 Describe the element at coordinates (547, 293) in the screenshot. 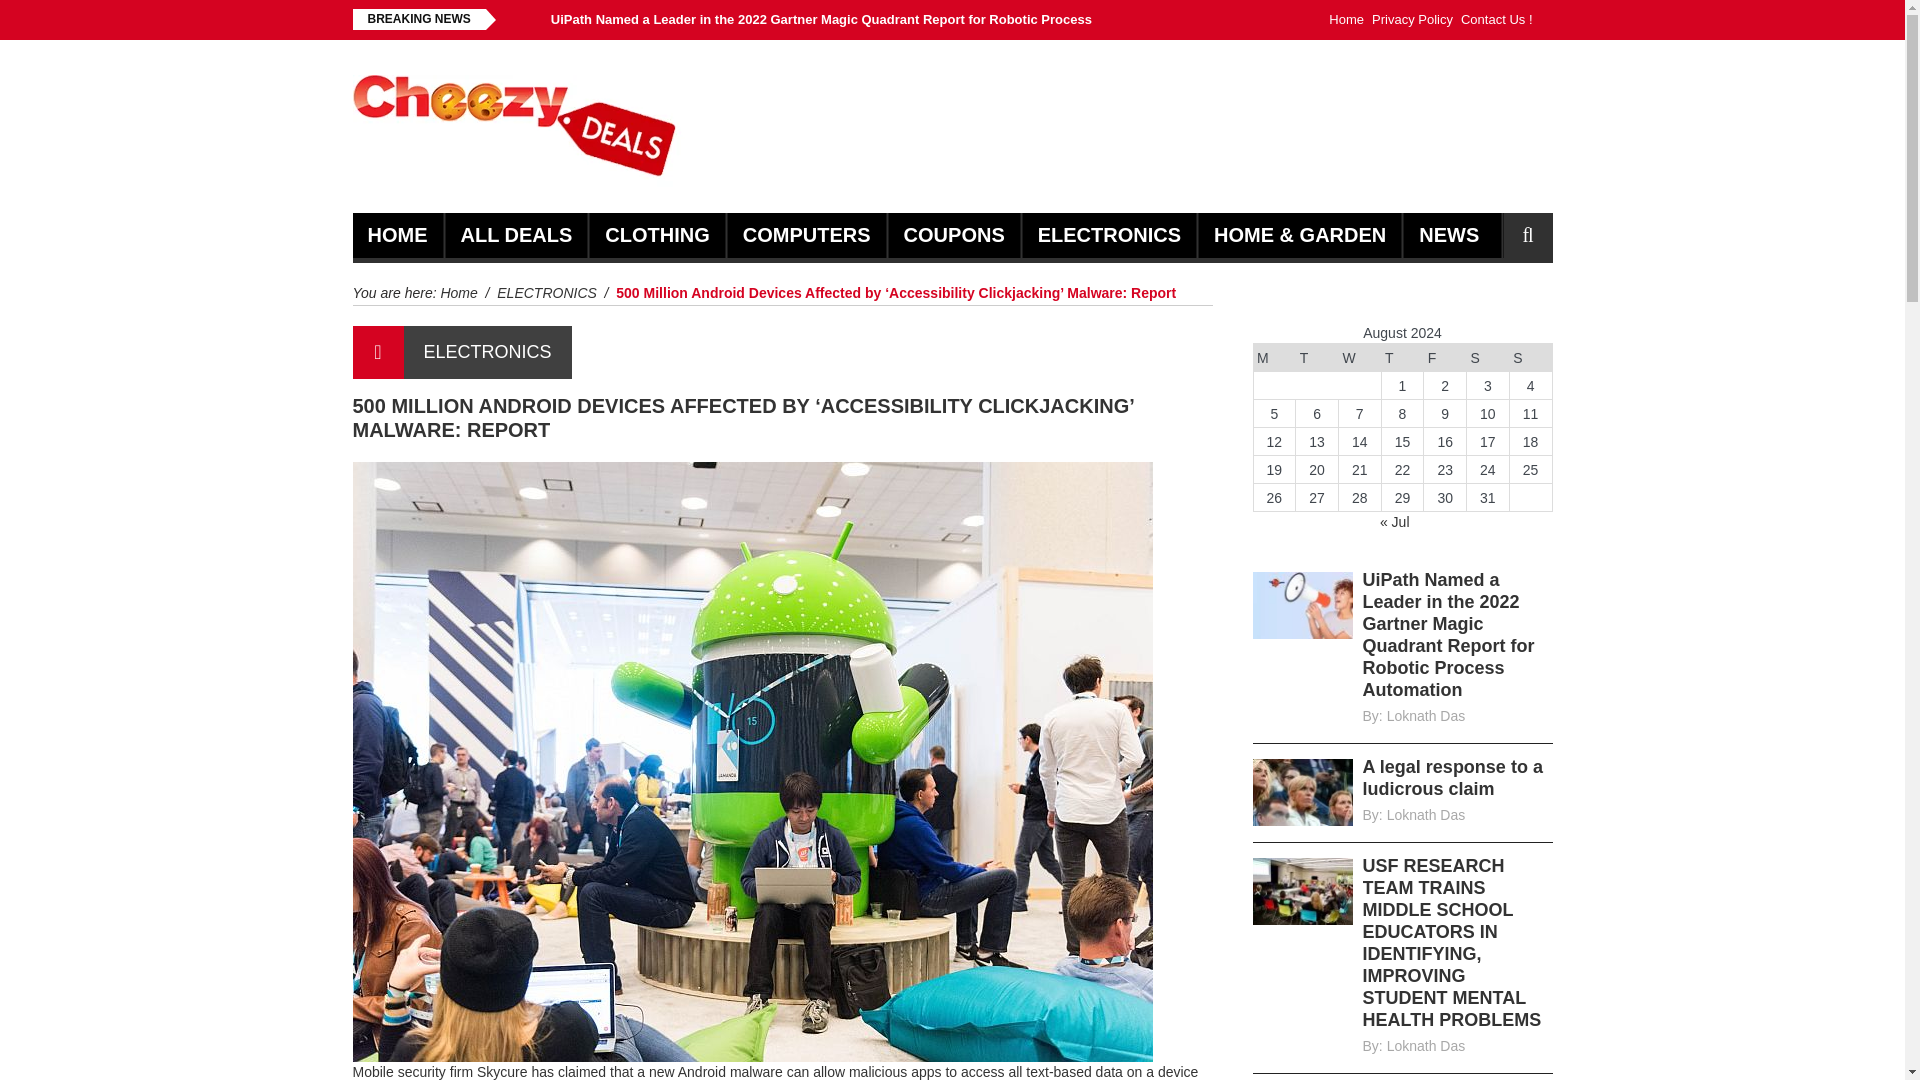

I see `ELECTRONICS` at that location.